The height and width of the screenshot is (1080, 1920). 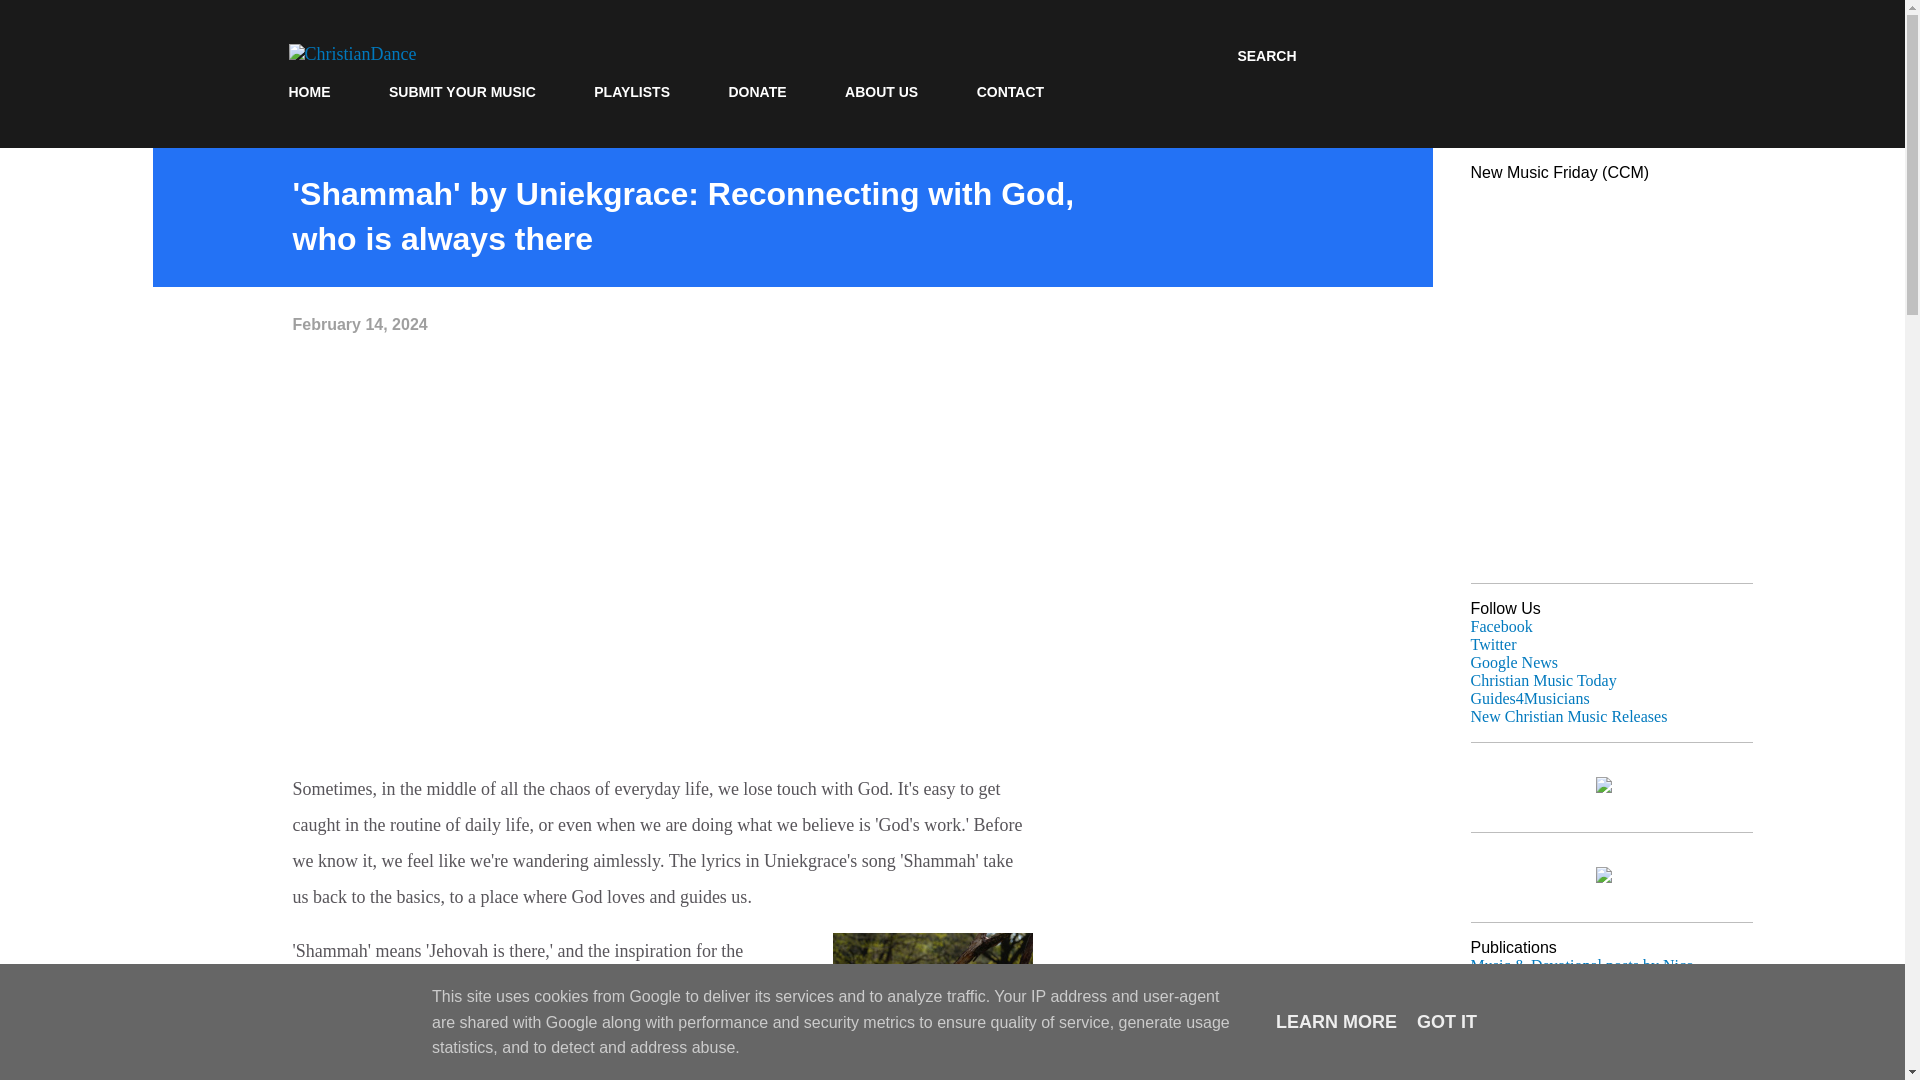 I want to click on February 14, 2024, so click(x=358, y=324).